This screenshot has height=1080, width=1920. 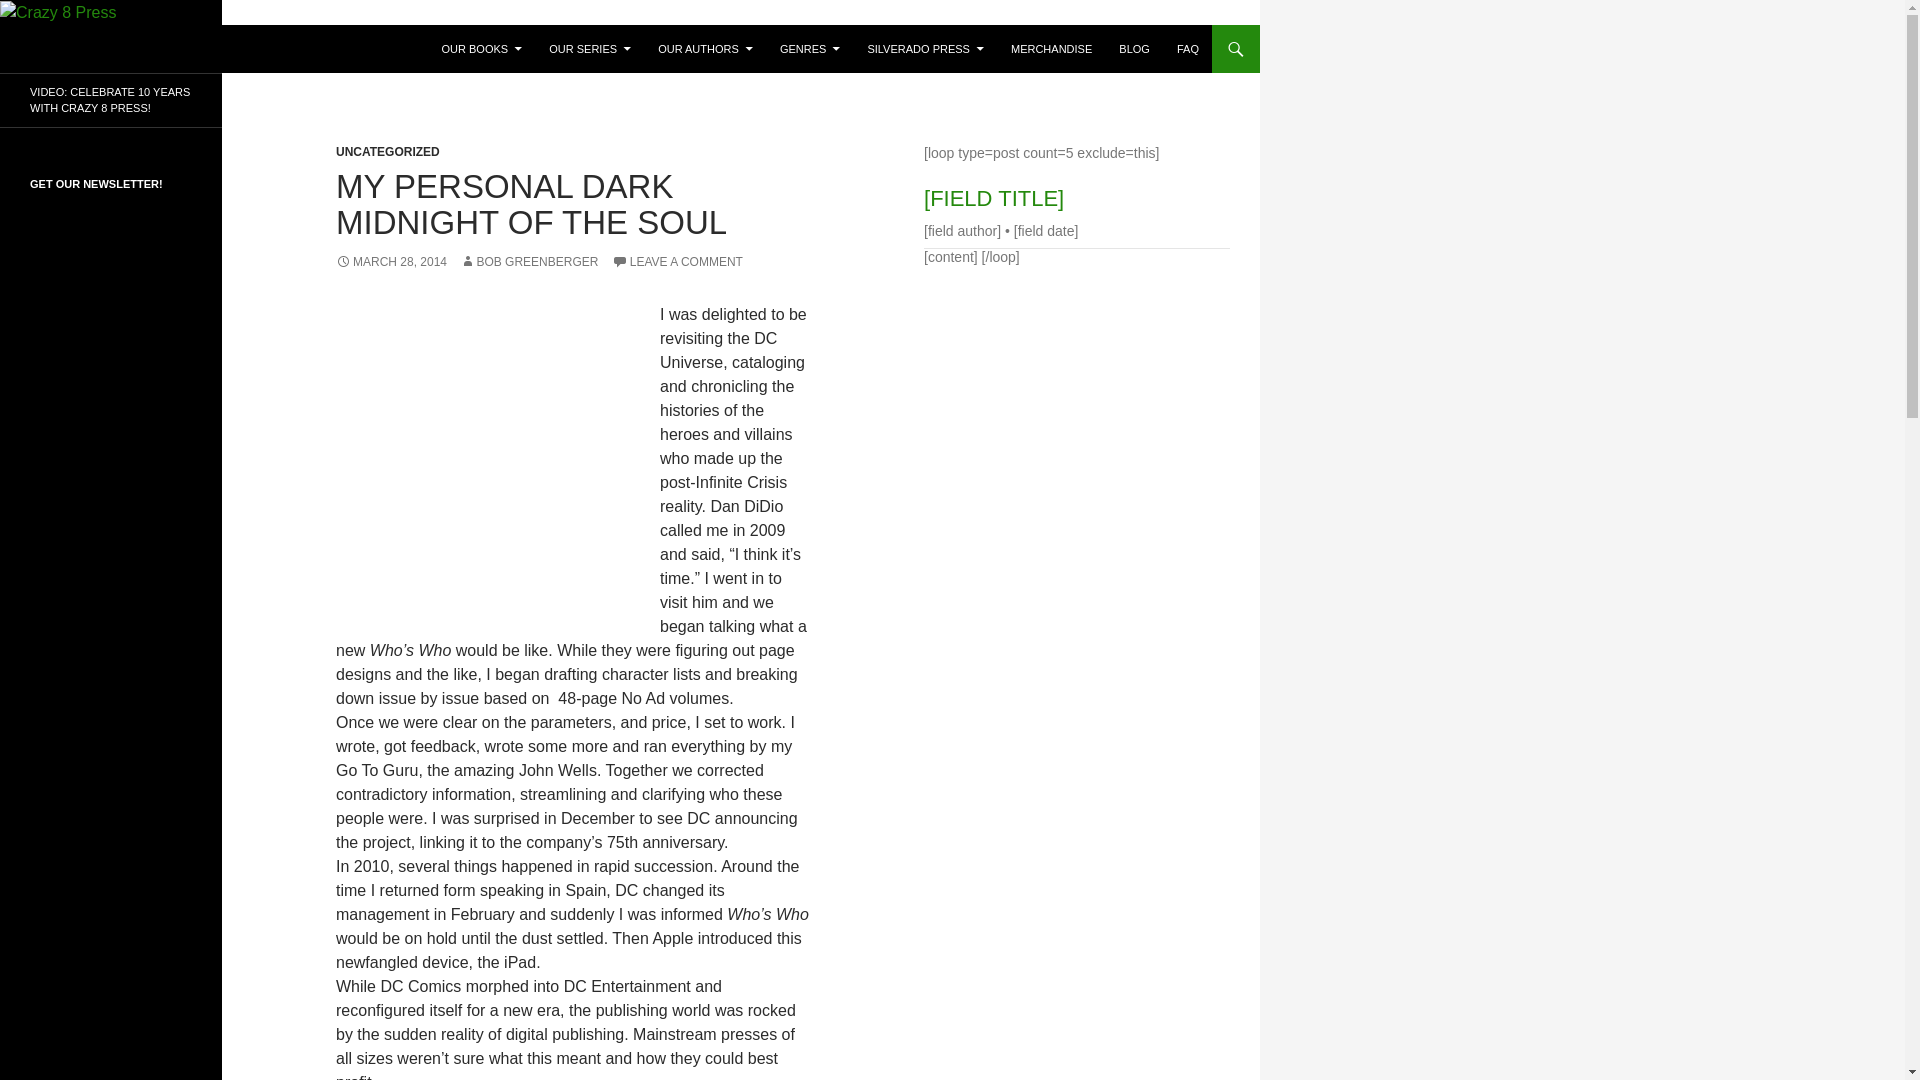 What do you see at coordinates (482, 48) in the screenshot?
I see `OUR BOOKS` at bounding box center [482, 48].